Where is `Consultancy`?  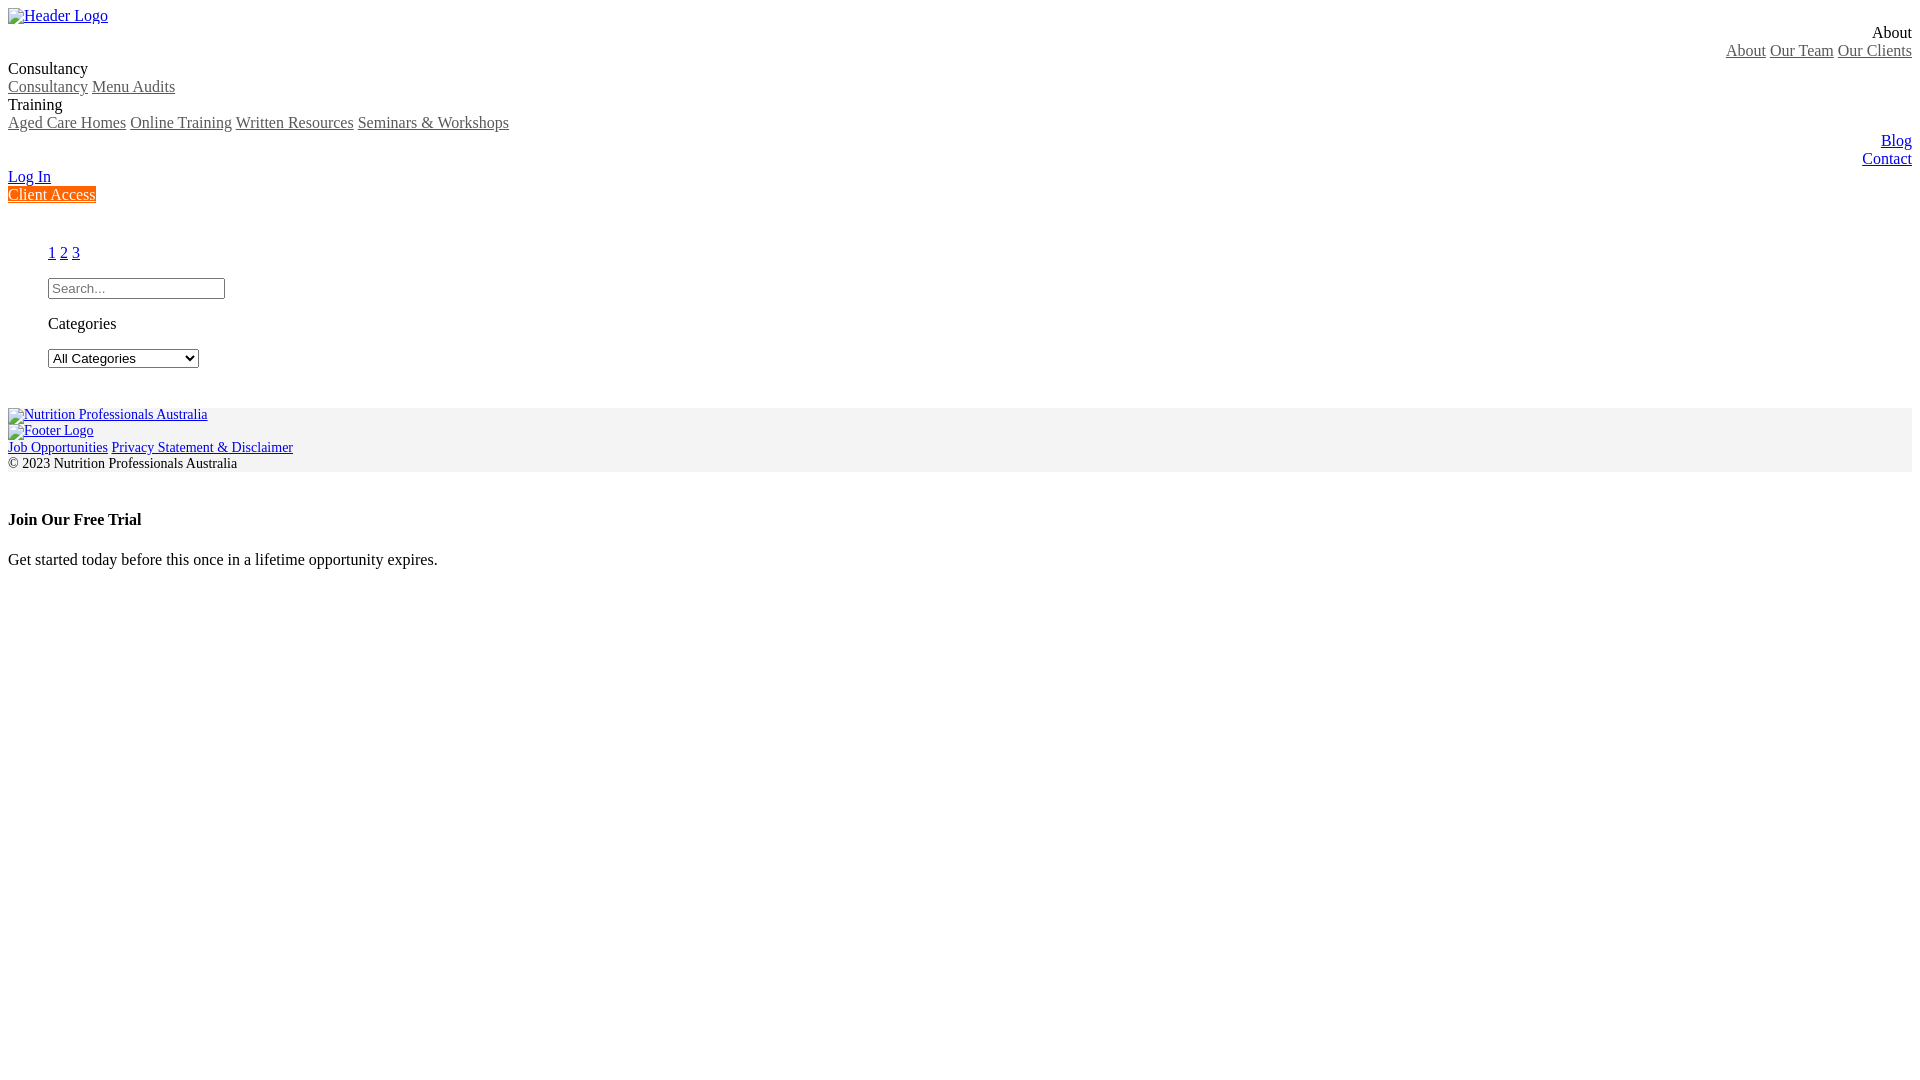 Consultancy is located at coordinates (48, 86).